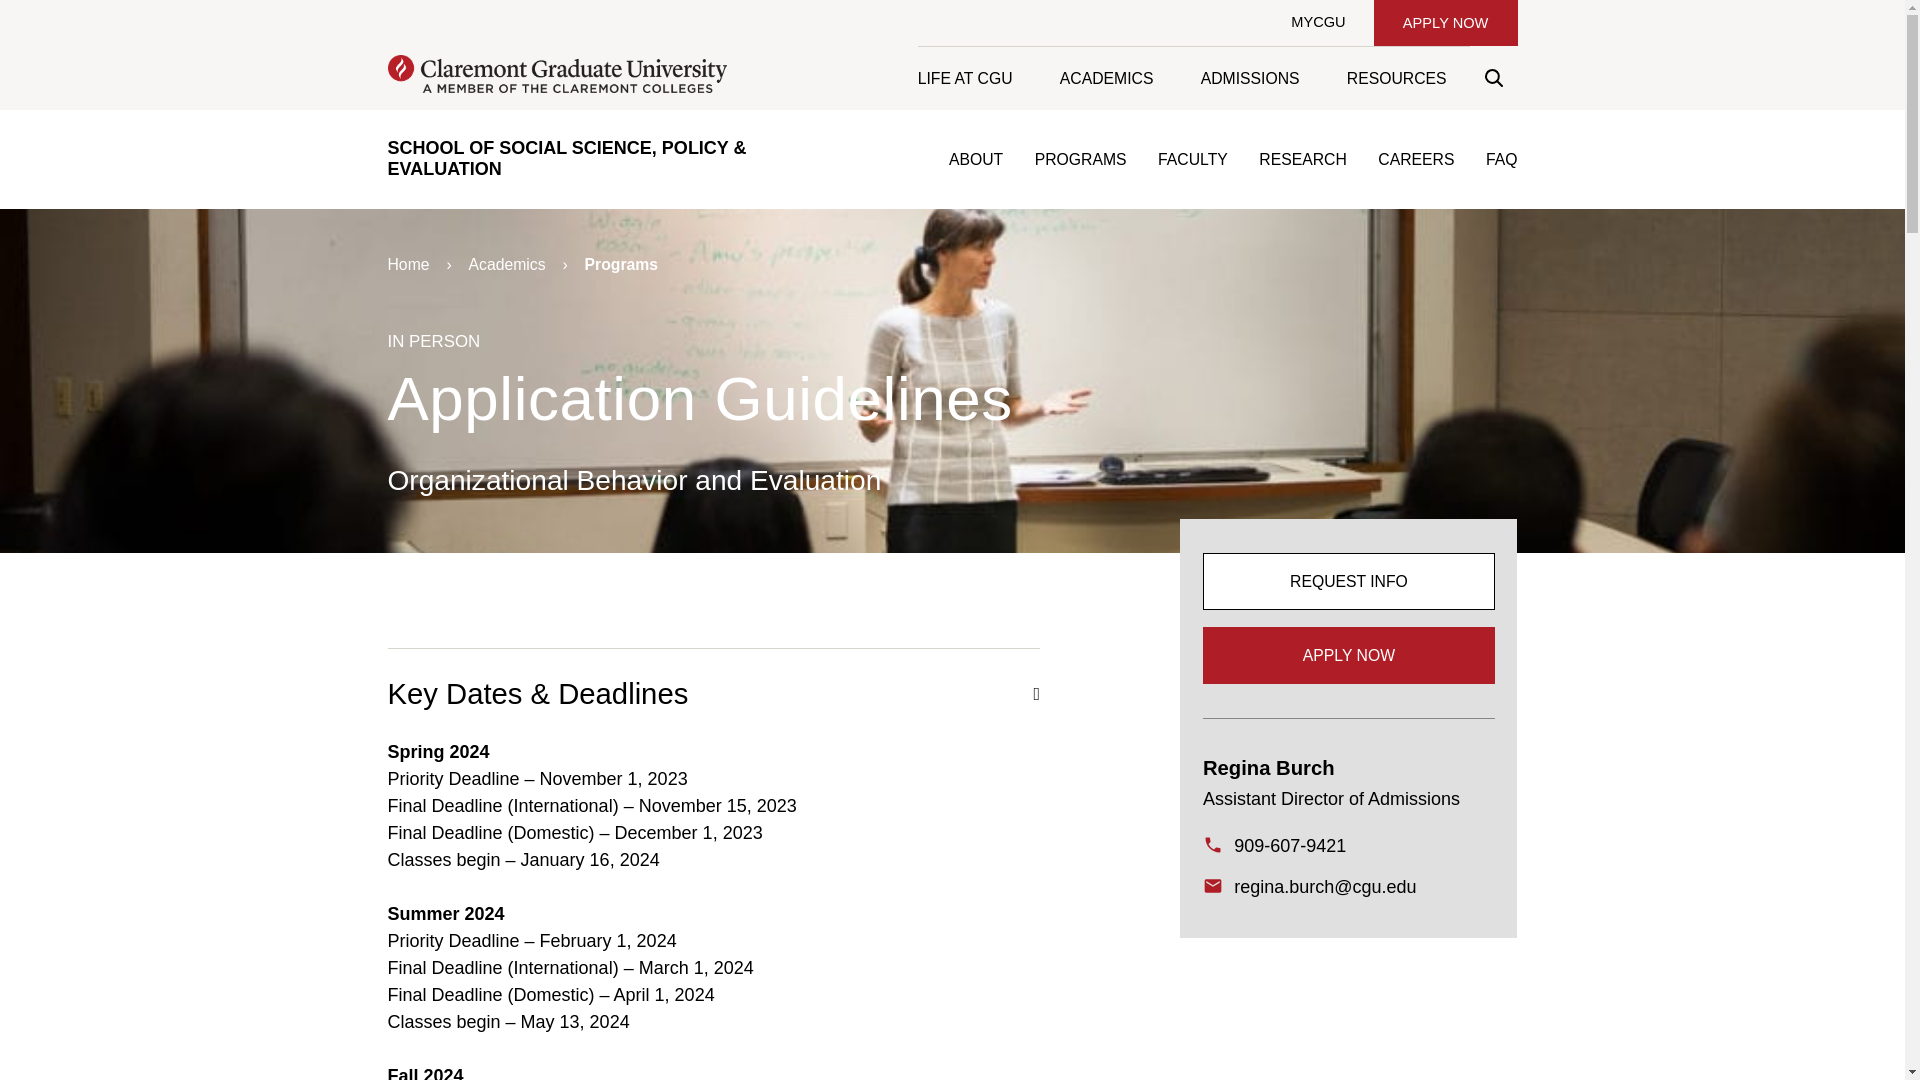  I want to click on ACADEMICS, so click(1106, 78).